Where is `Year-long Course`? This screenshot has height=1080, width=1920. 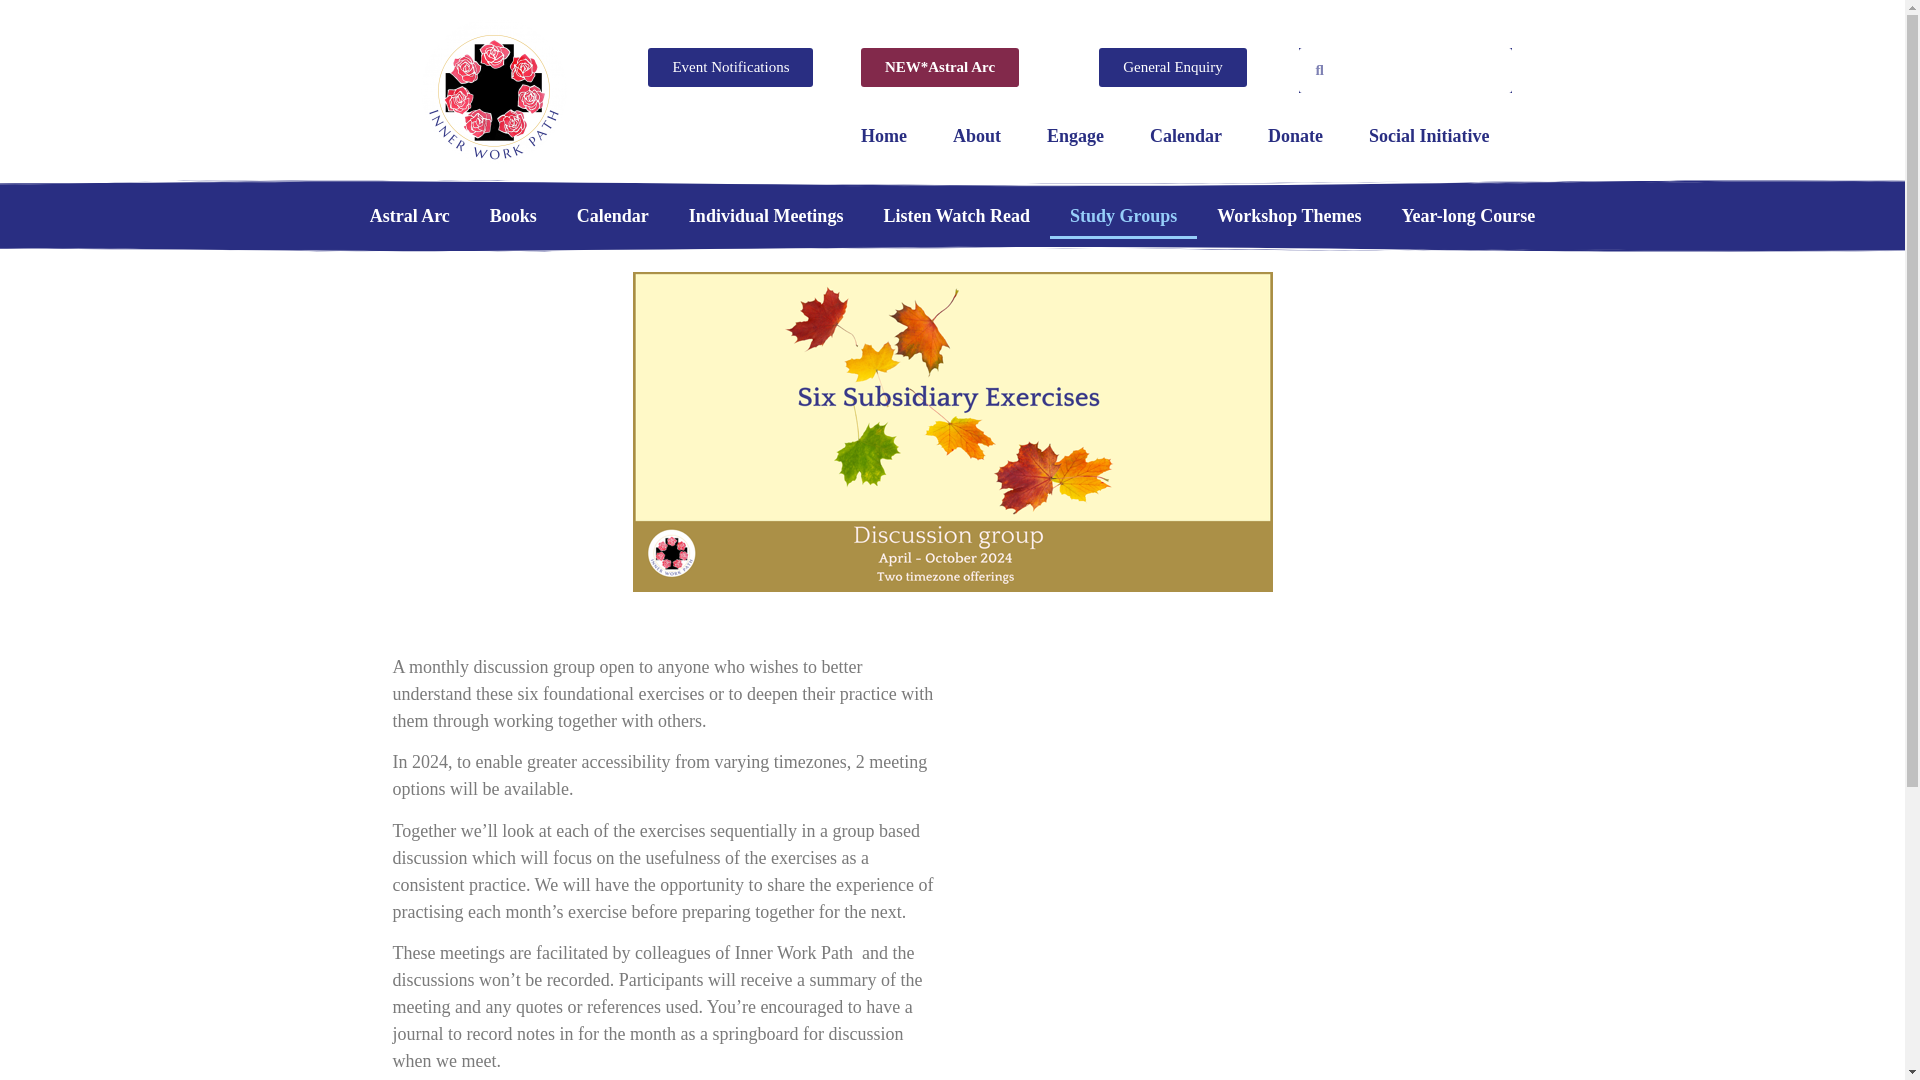 Year-long Course is located at coordinates (1468, 216).